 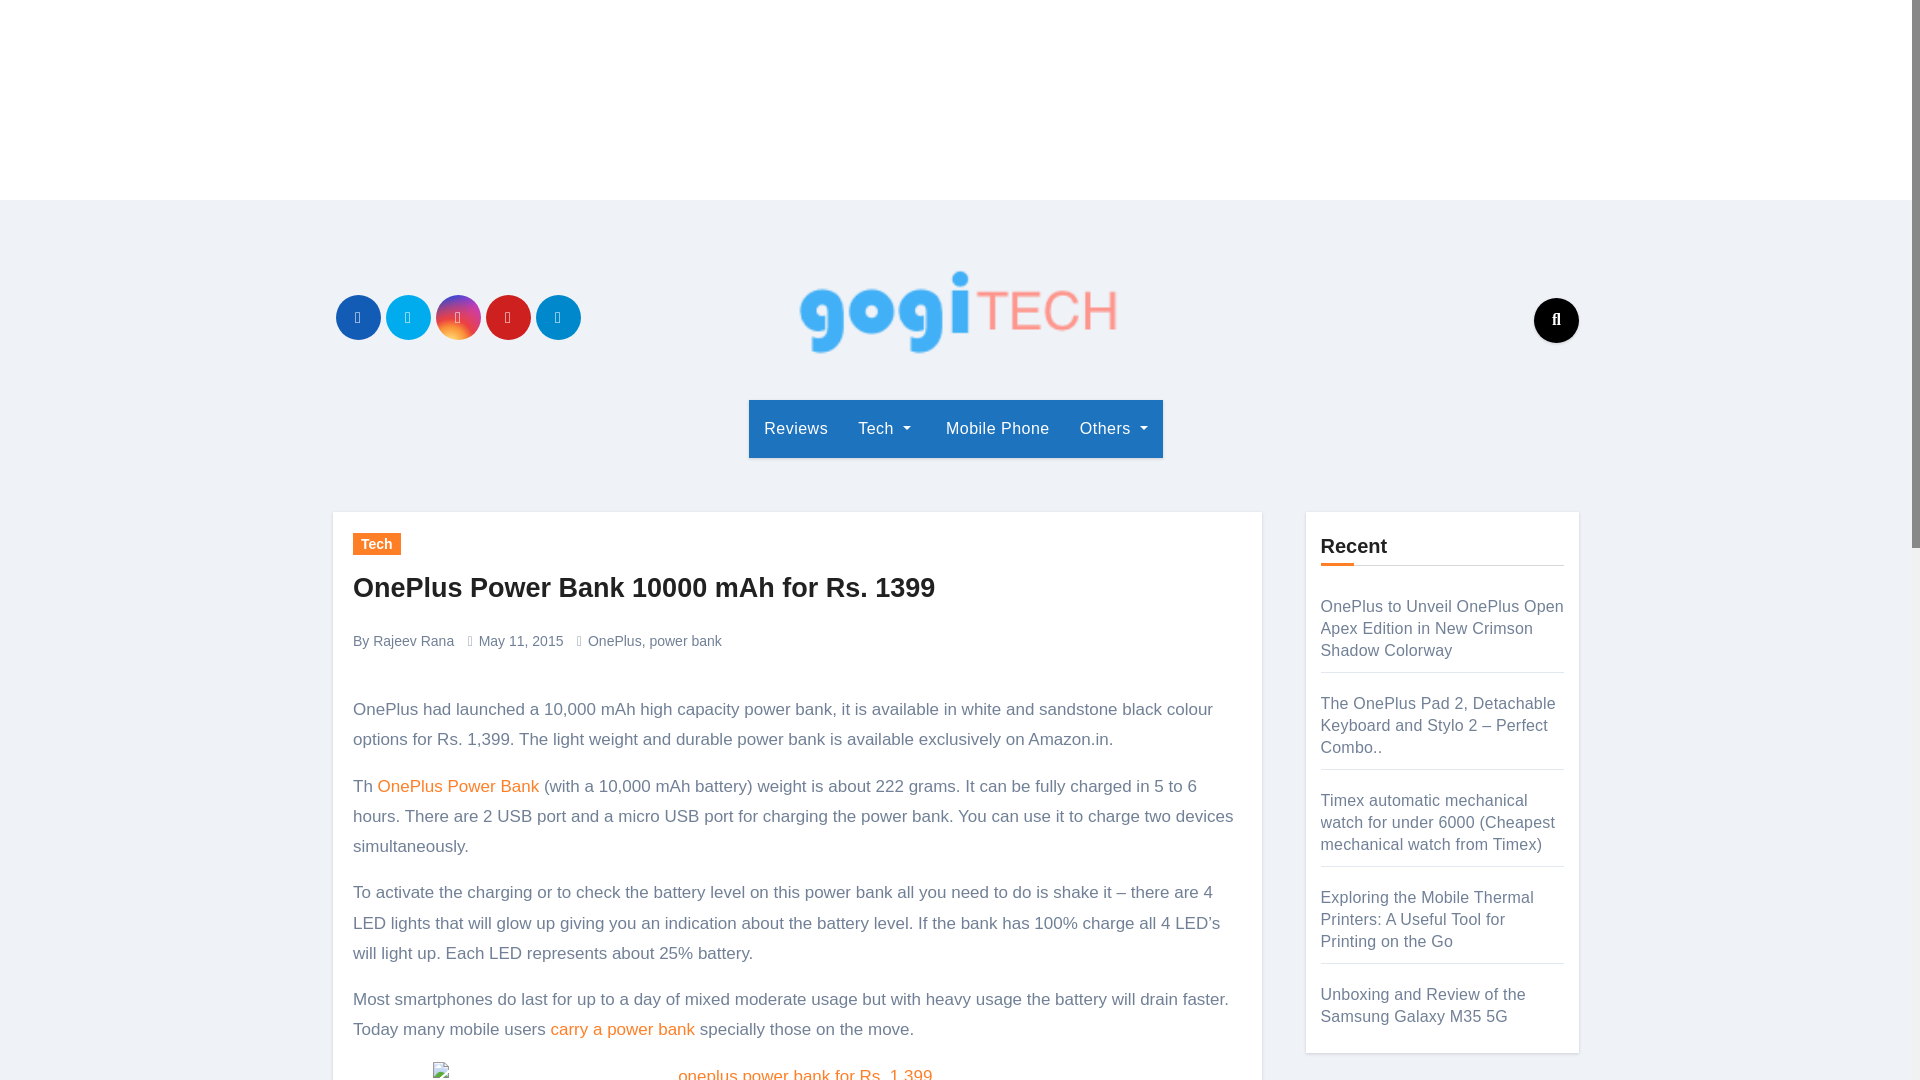 I want to click on OnePlus Power Bank 10000 mAh for Rs. 1399, so click(x=644, y=588).